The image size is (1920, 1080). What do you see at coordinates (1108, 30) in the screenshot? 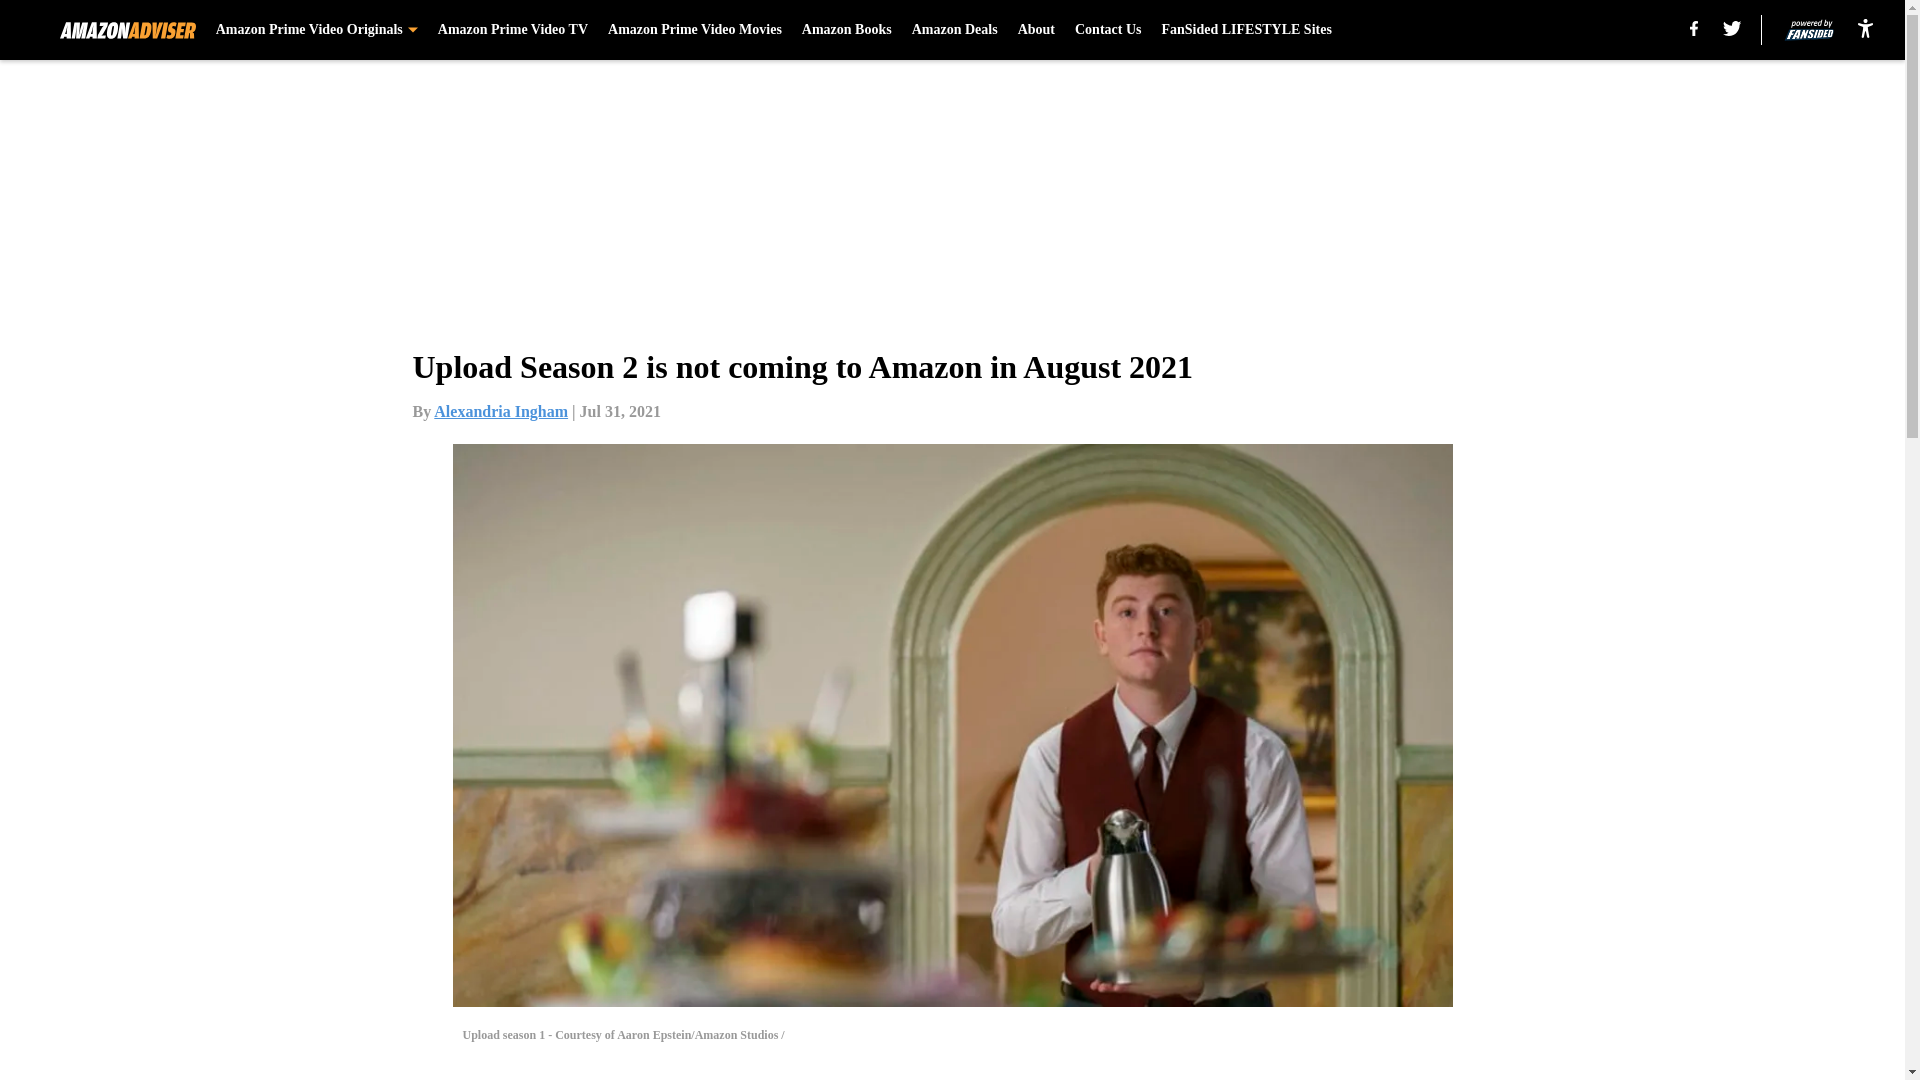
I see `Contact Us` at bounding box center [1108, 30].